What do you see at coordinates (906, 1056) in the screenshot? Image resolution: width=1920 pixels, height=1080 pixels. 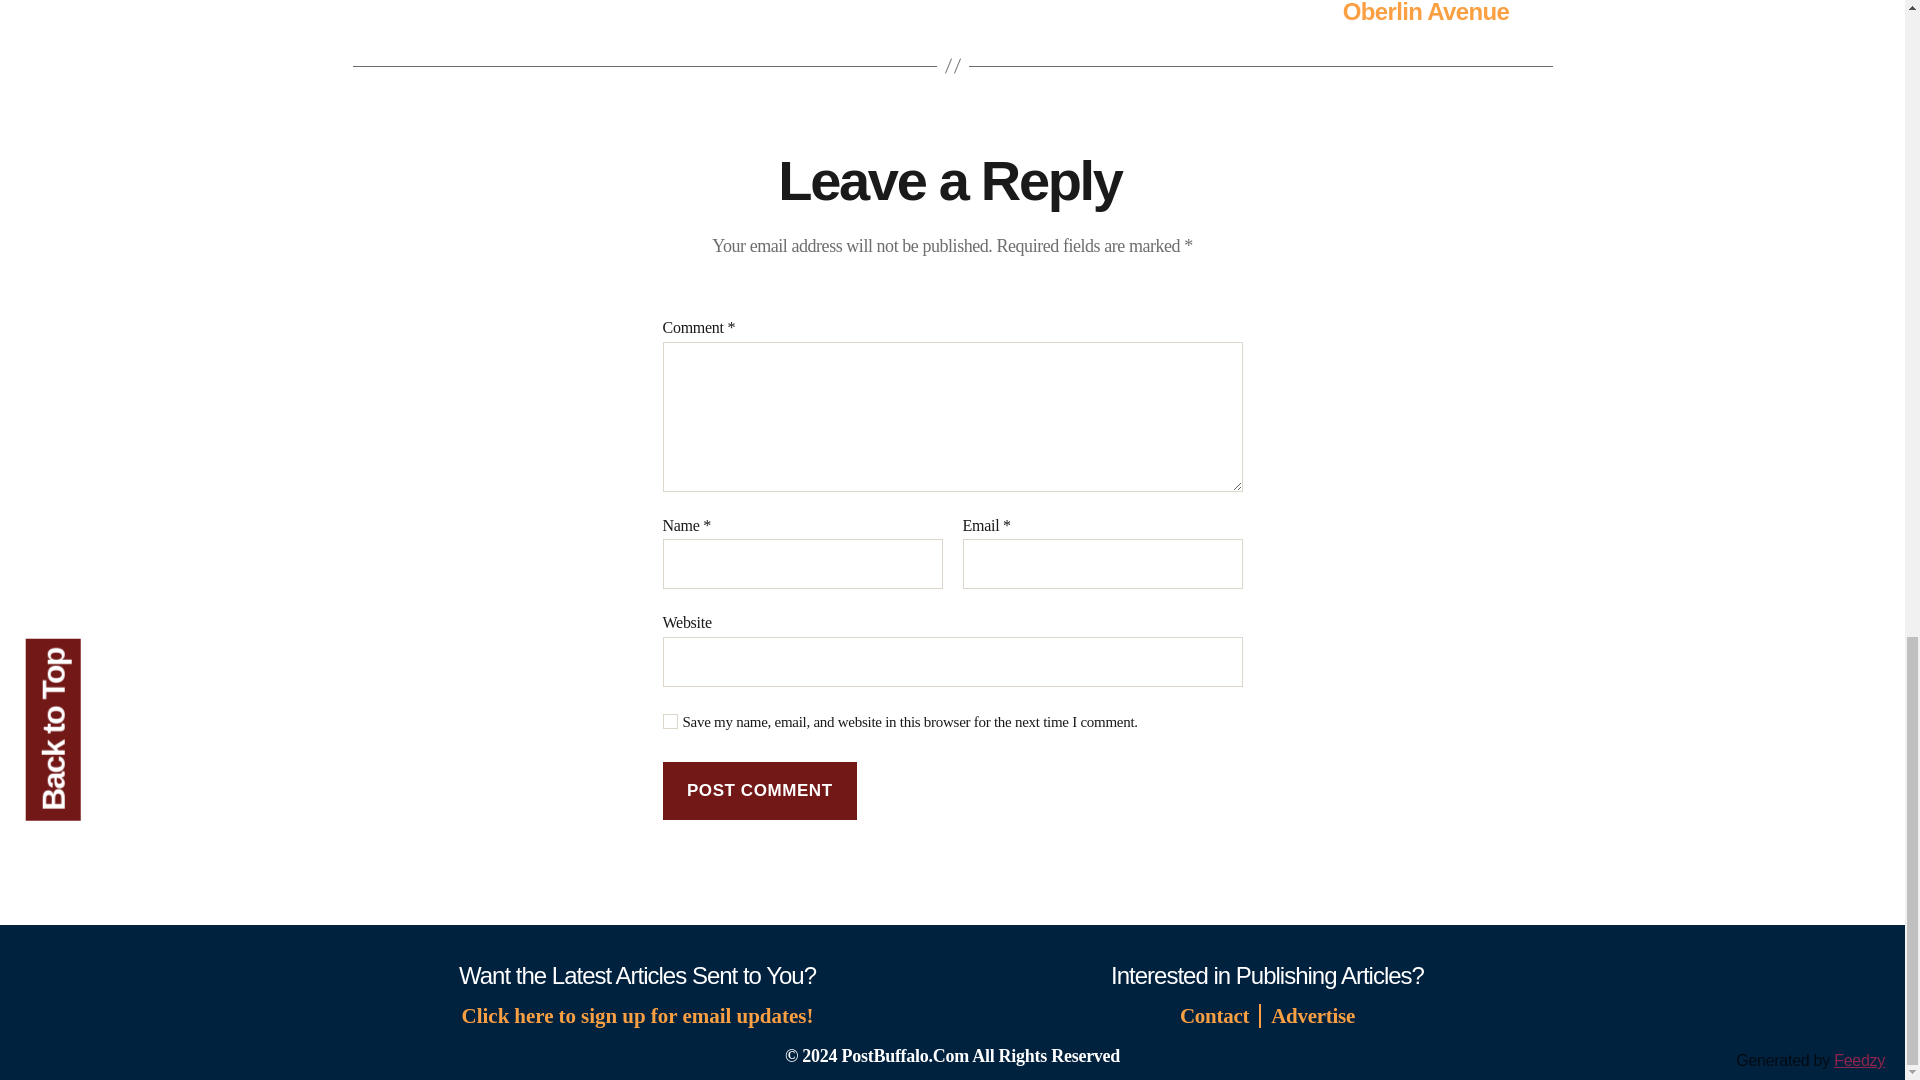 I see `PostBuffalo.Com` at bounding box center [906, 1056].